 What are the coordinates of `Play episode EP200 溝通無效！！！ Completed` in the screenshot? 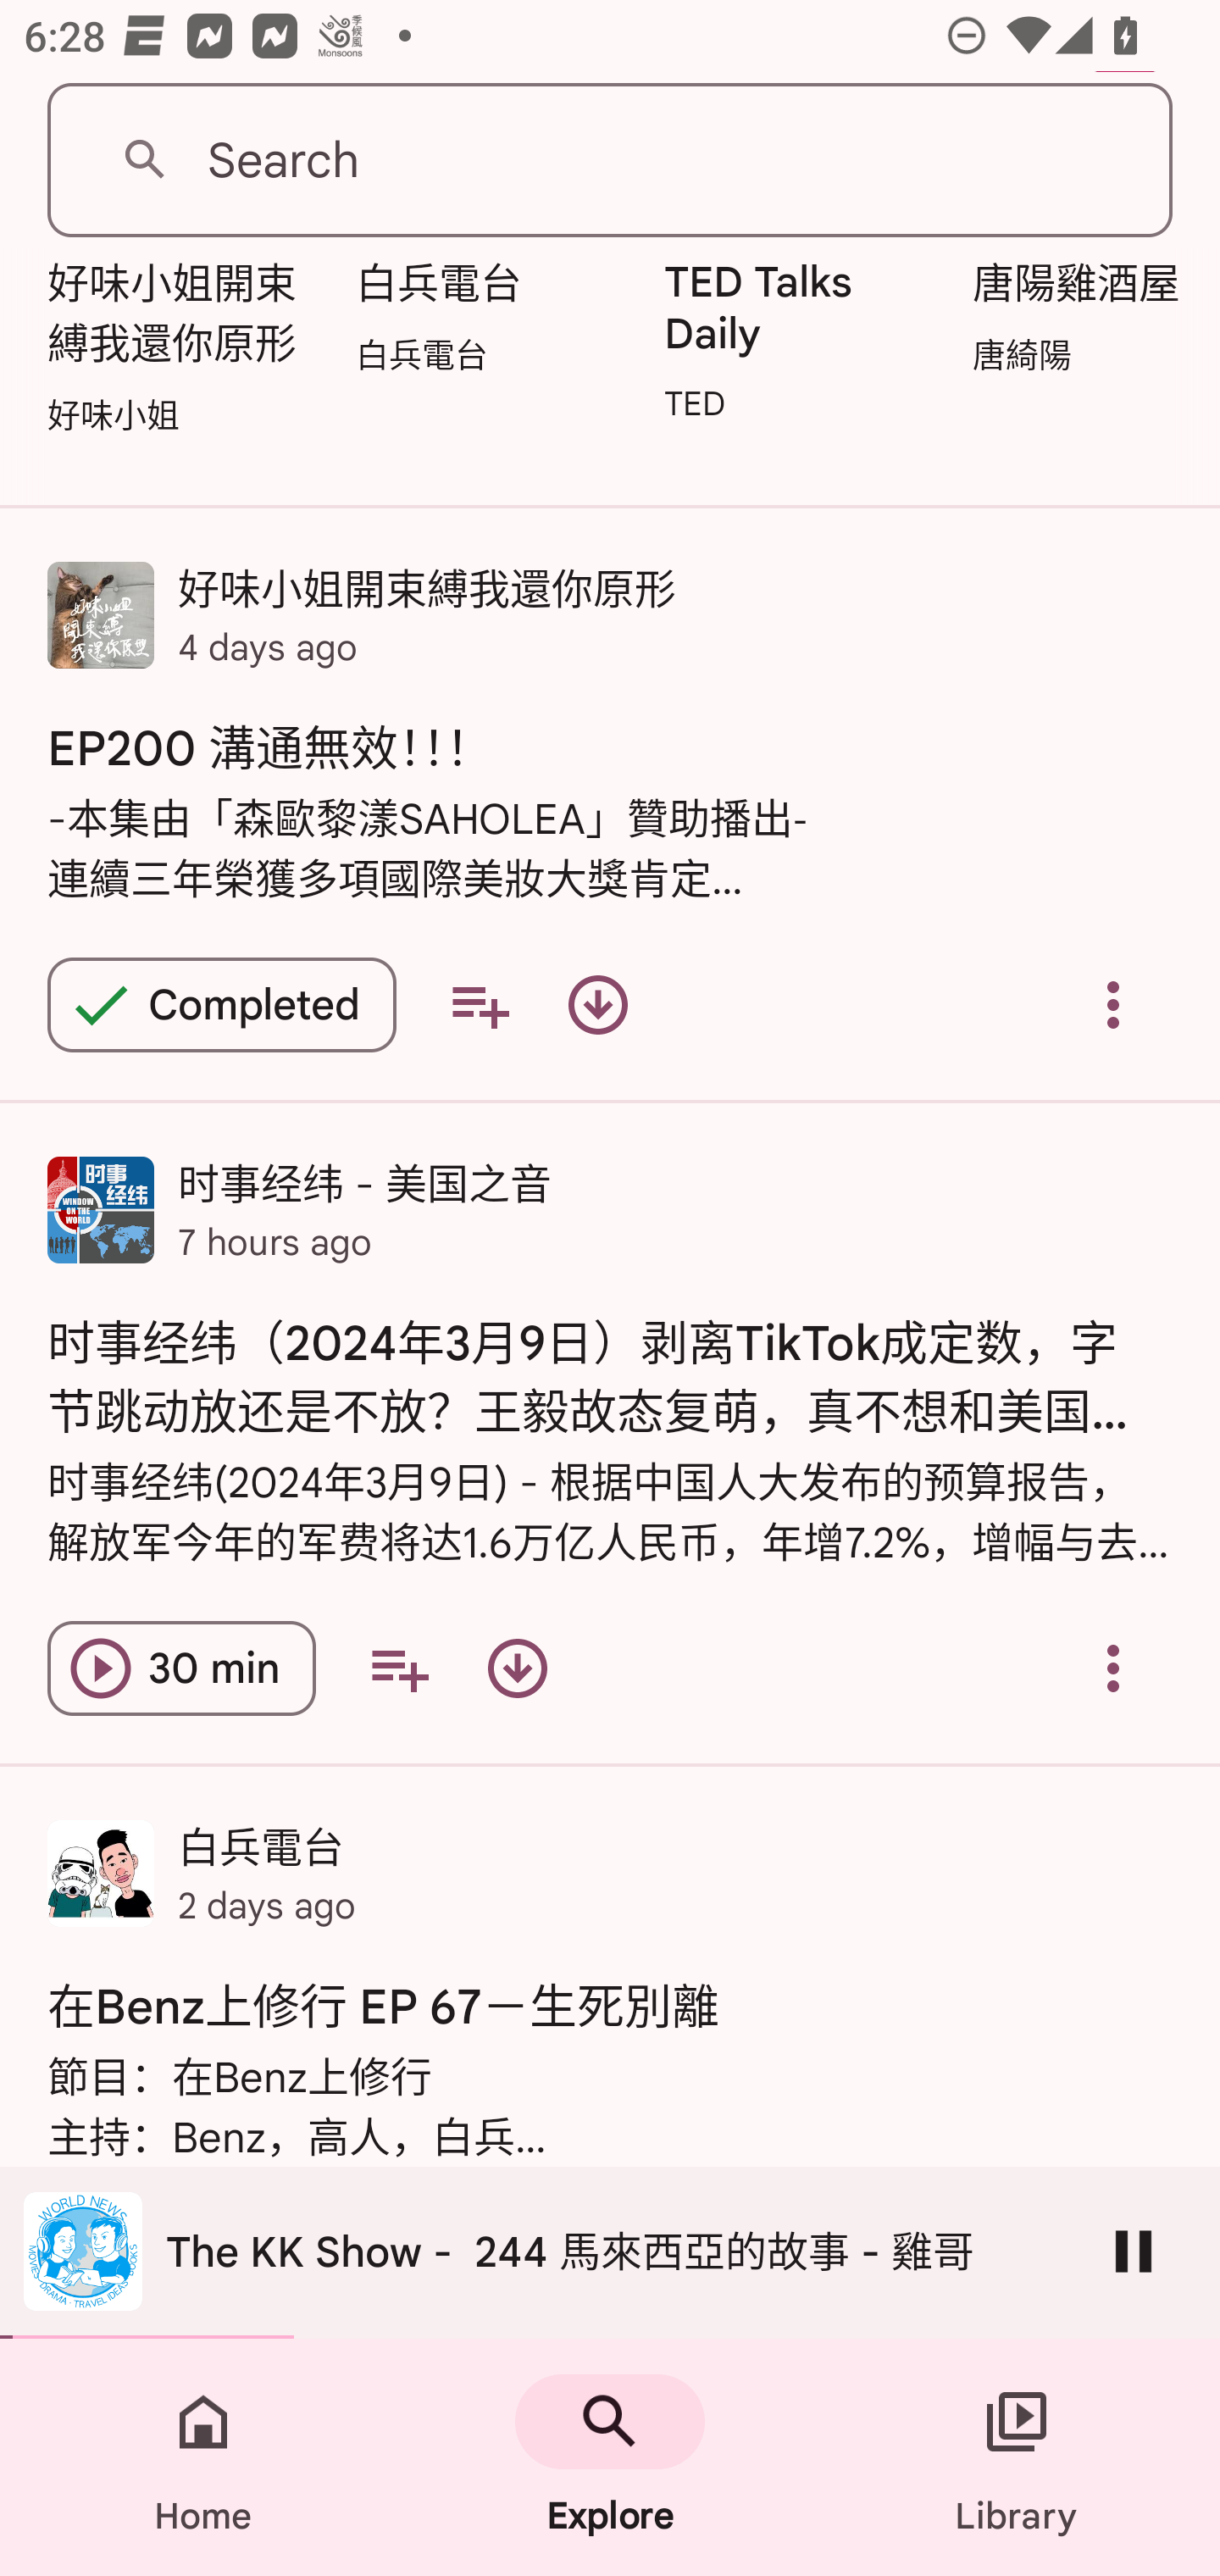 It's located at (222, 1004).